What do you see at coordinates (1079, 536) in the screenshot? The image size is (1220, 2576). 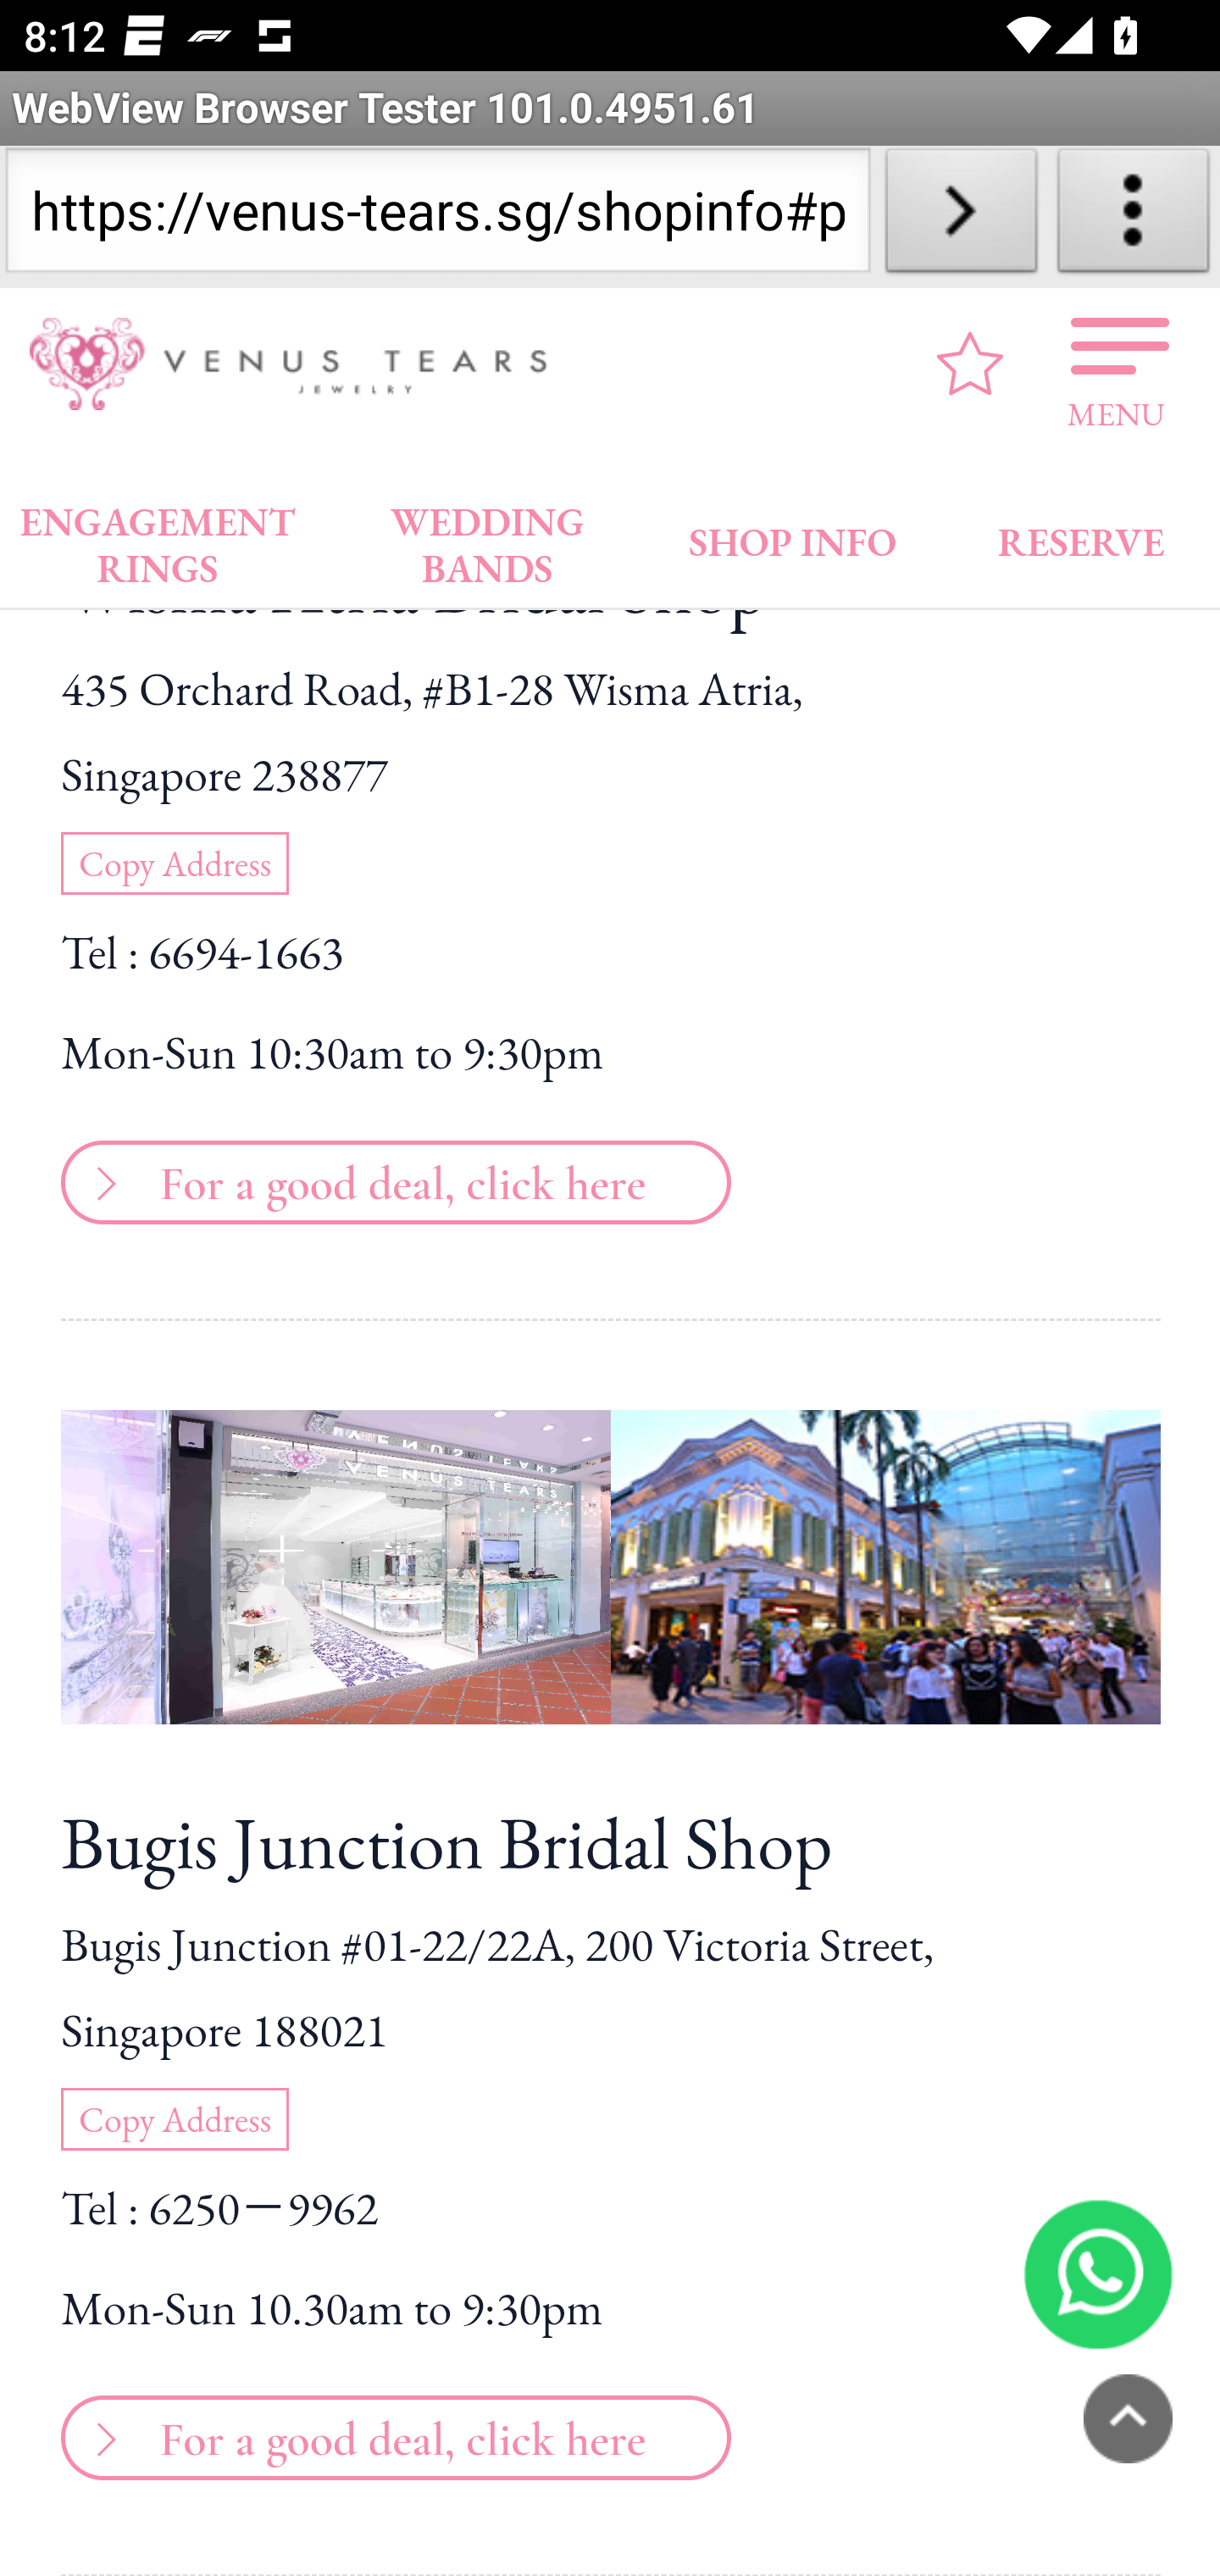 I see `RESERVE` at bounding box center [1079, 536].